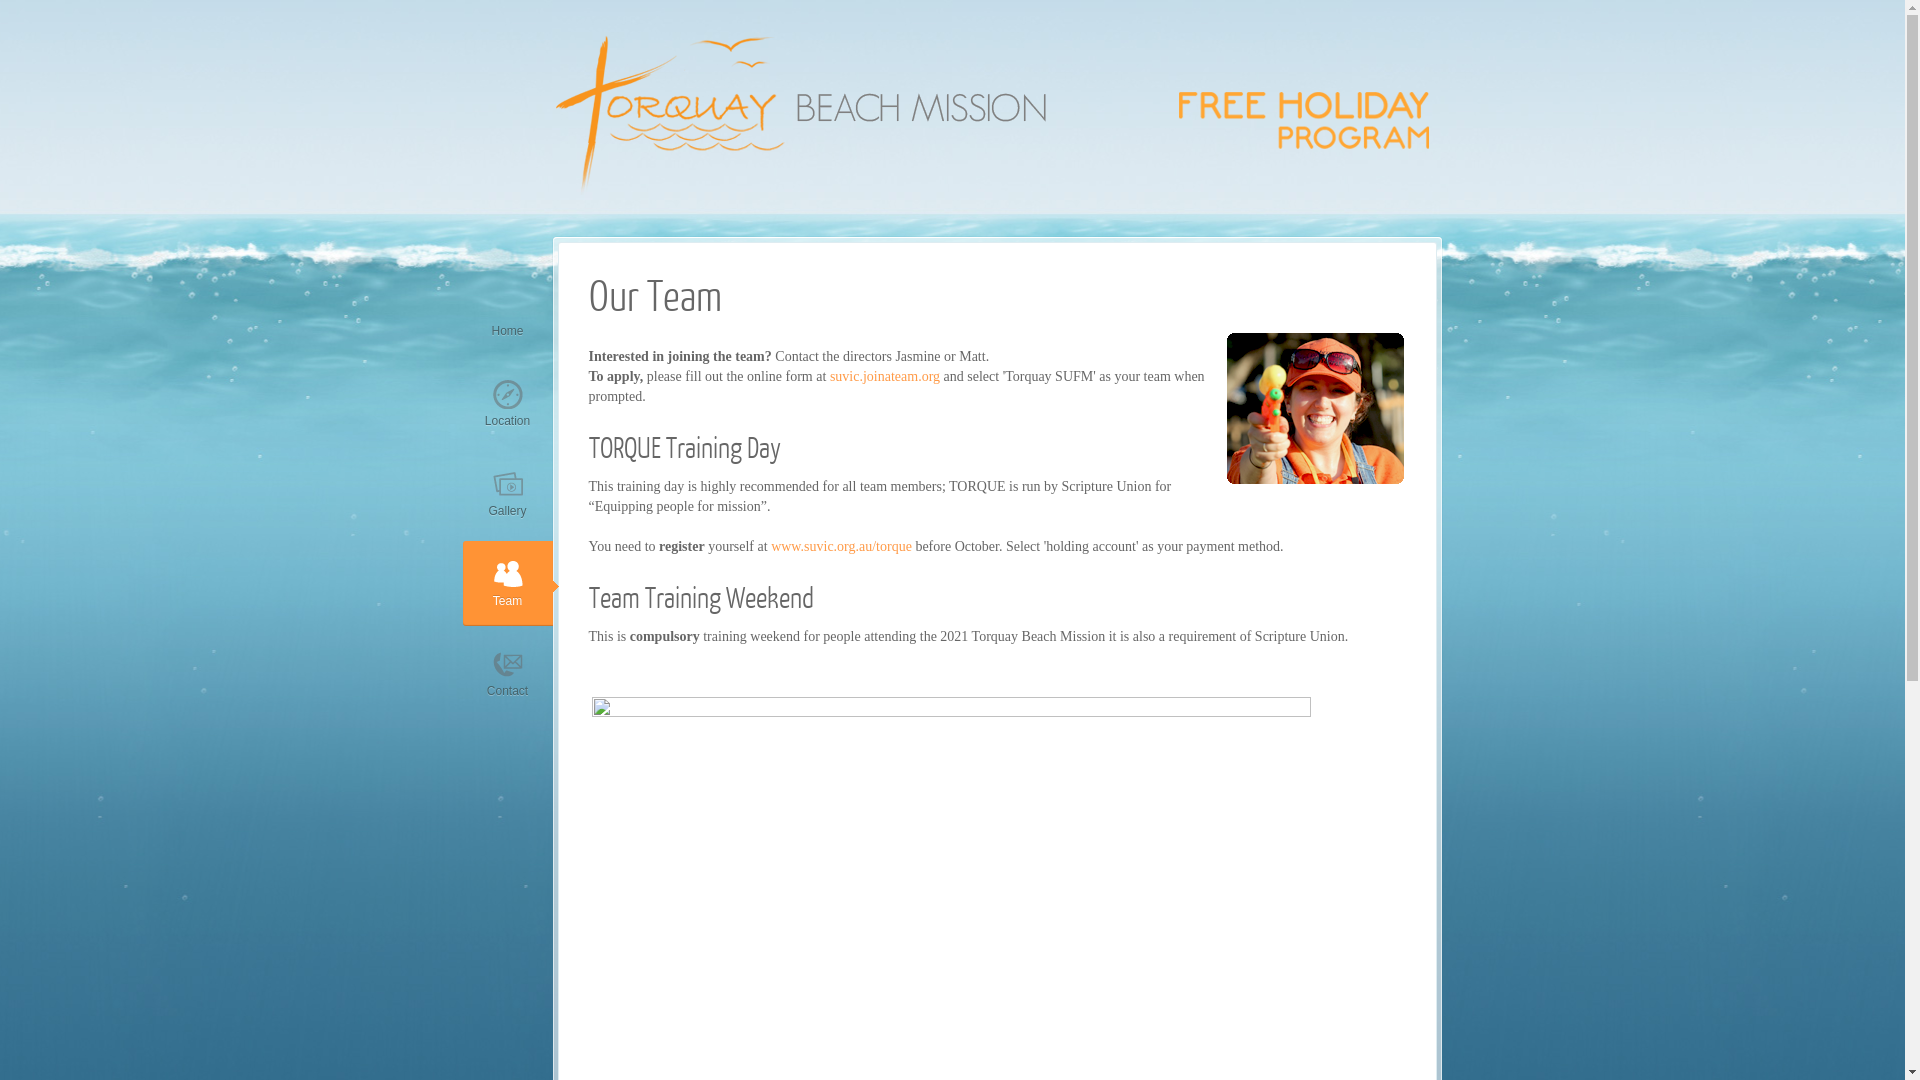 The image size is (1920, 1080). What do you see at coordinates (507, 584) in the screenshot?
I see `Team` at bounding box center [507, 584].